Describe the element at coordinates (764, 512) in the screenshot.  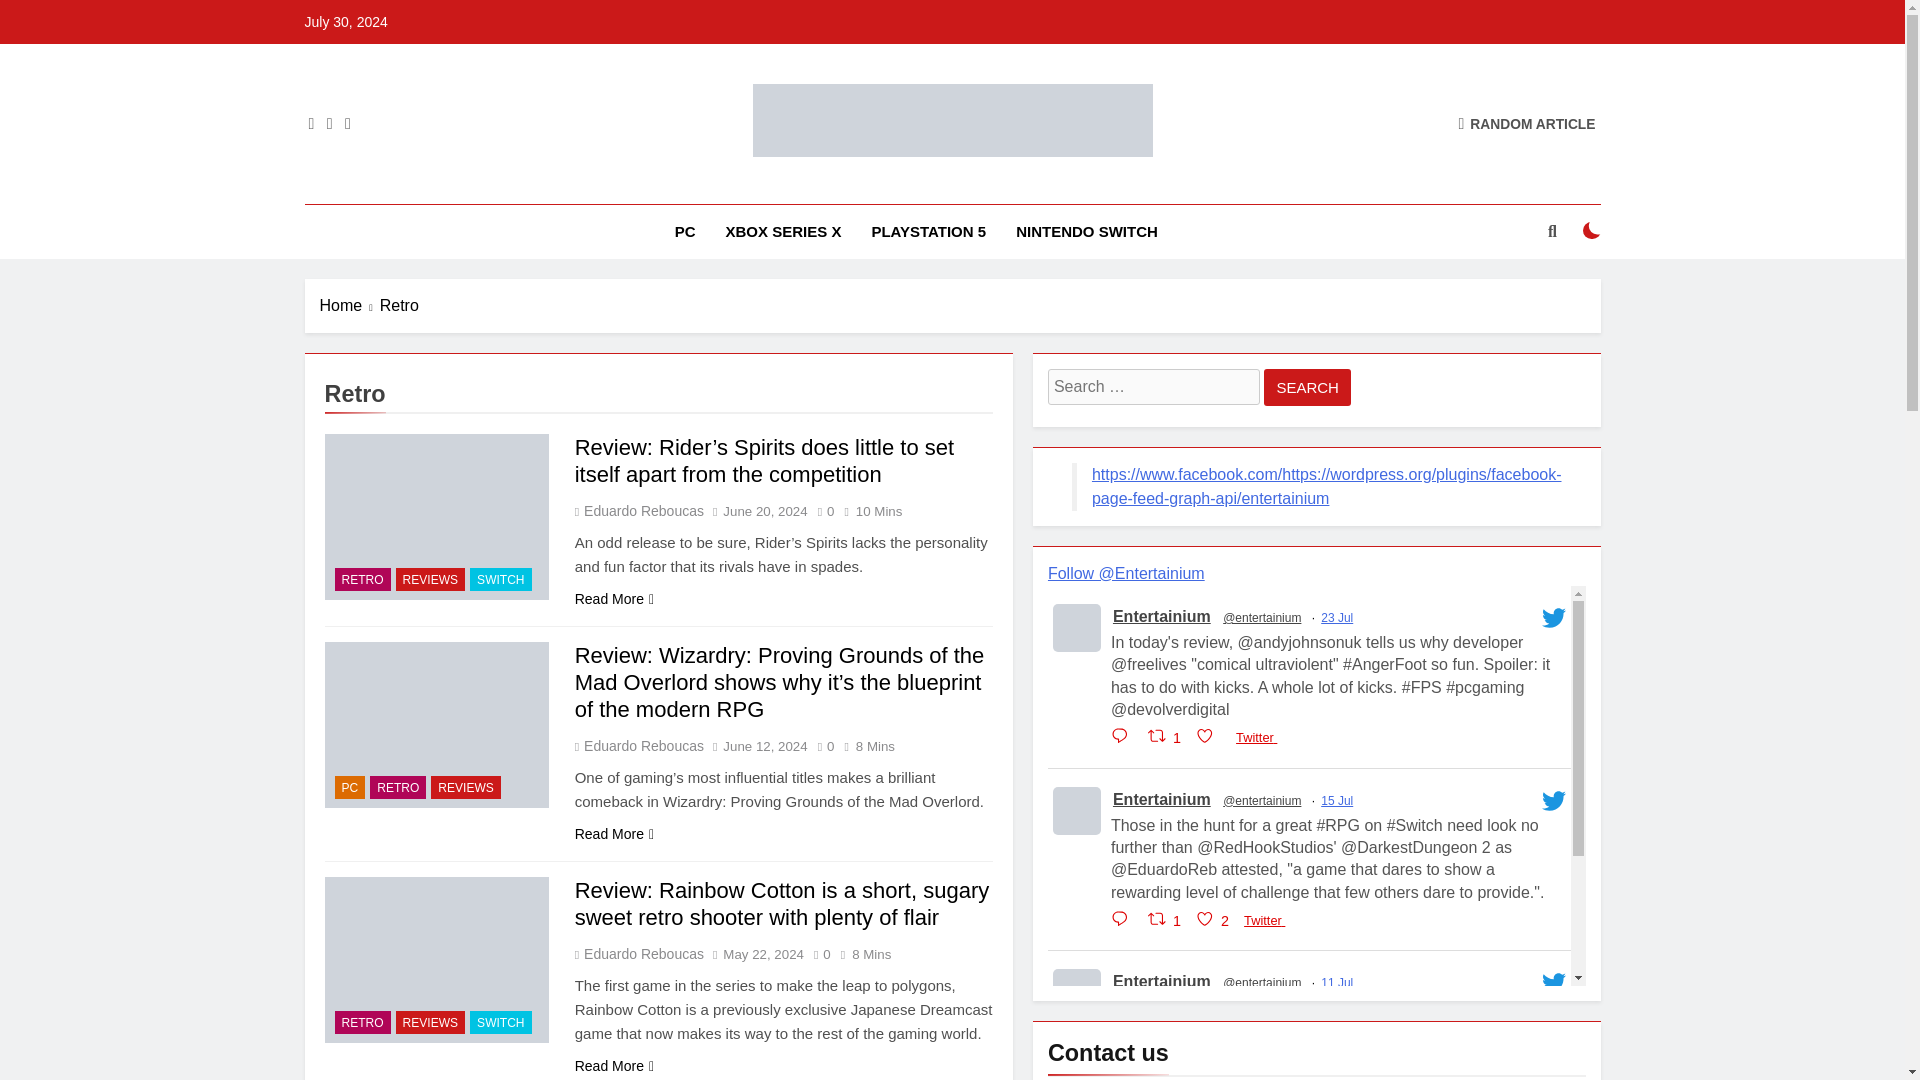
I see `June 20, 2024` at that location.